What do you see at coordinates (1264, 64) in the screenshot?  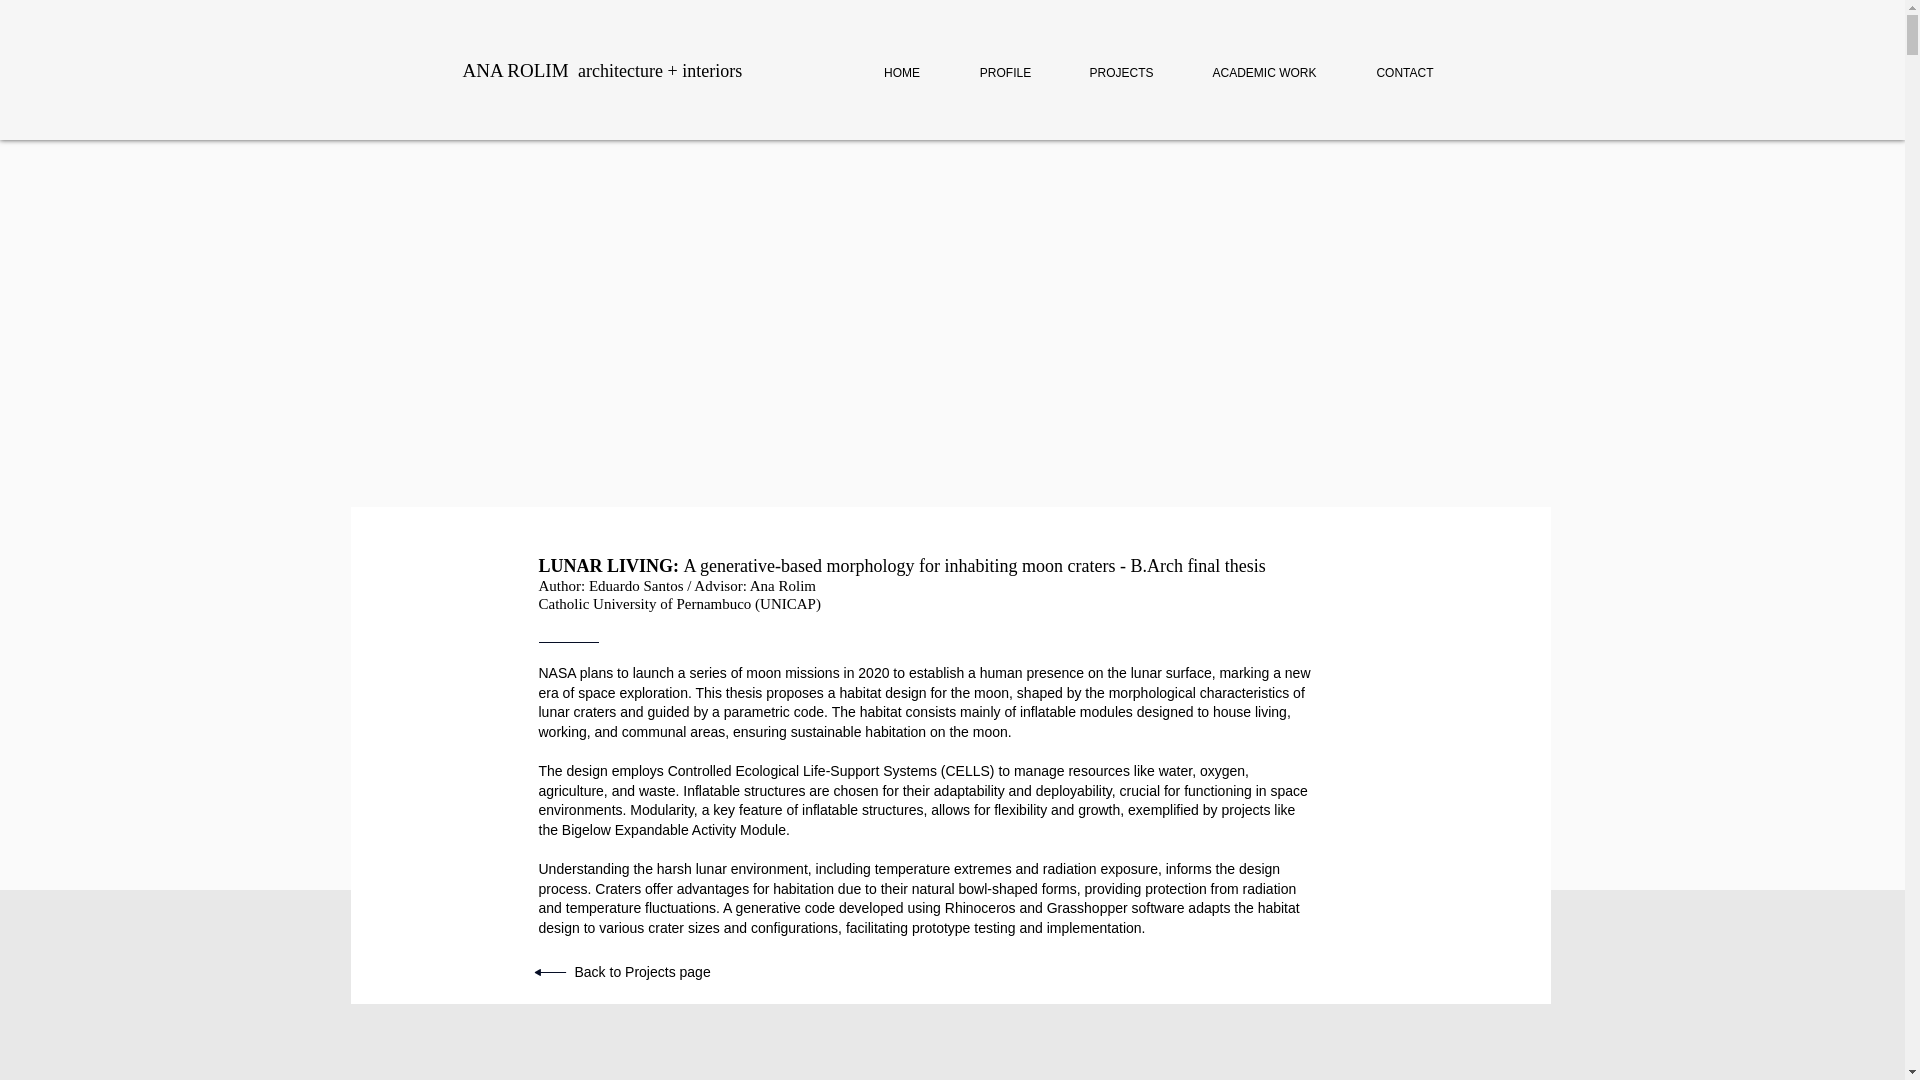 I see `ACADEMIC WORK` at bounding box center [1264, 64].